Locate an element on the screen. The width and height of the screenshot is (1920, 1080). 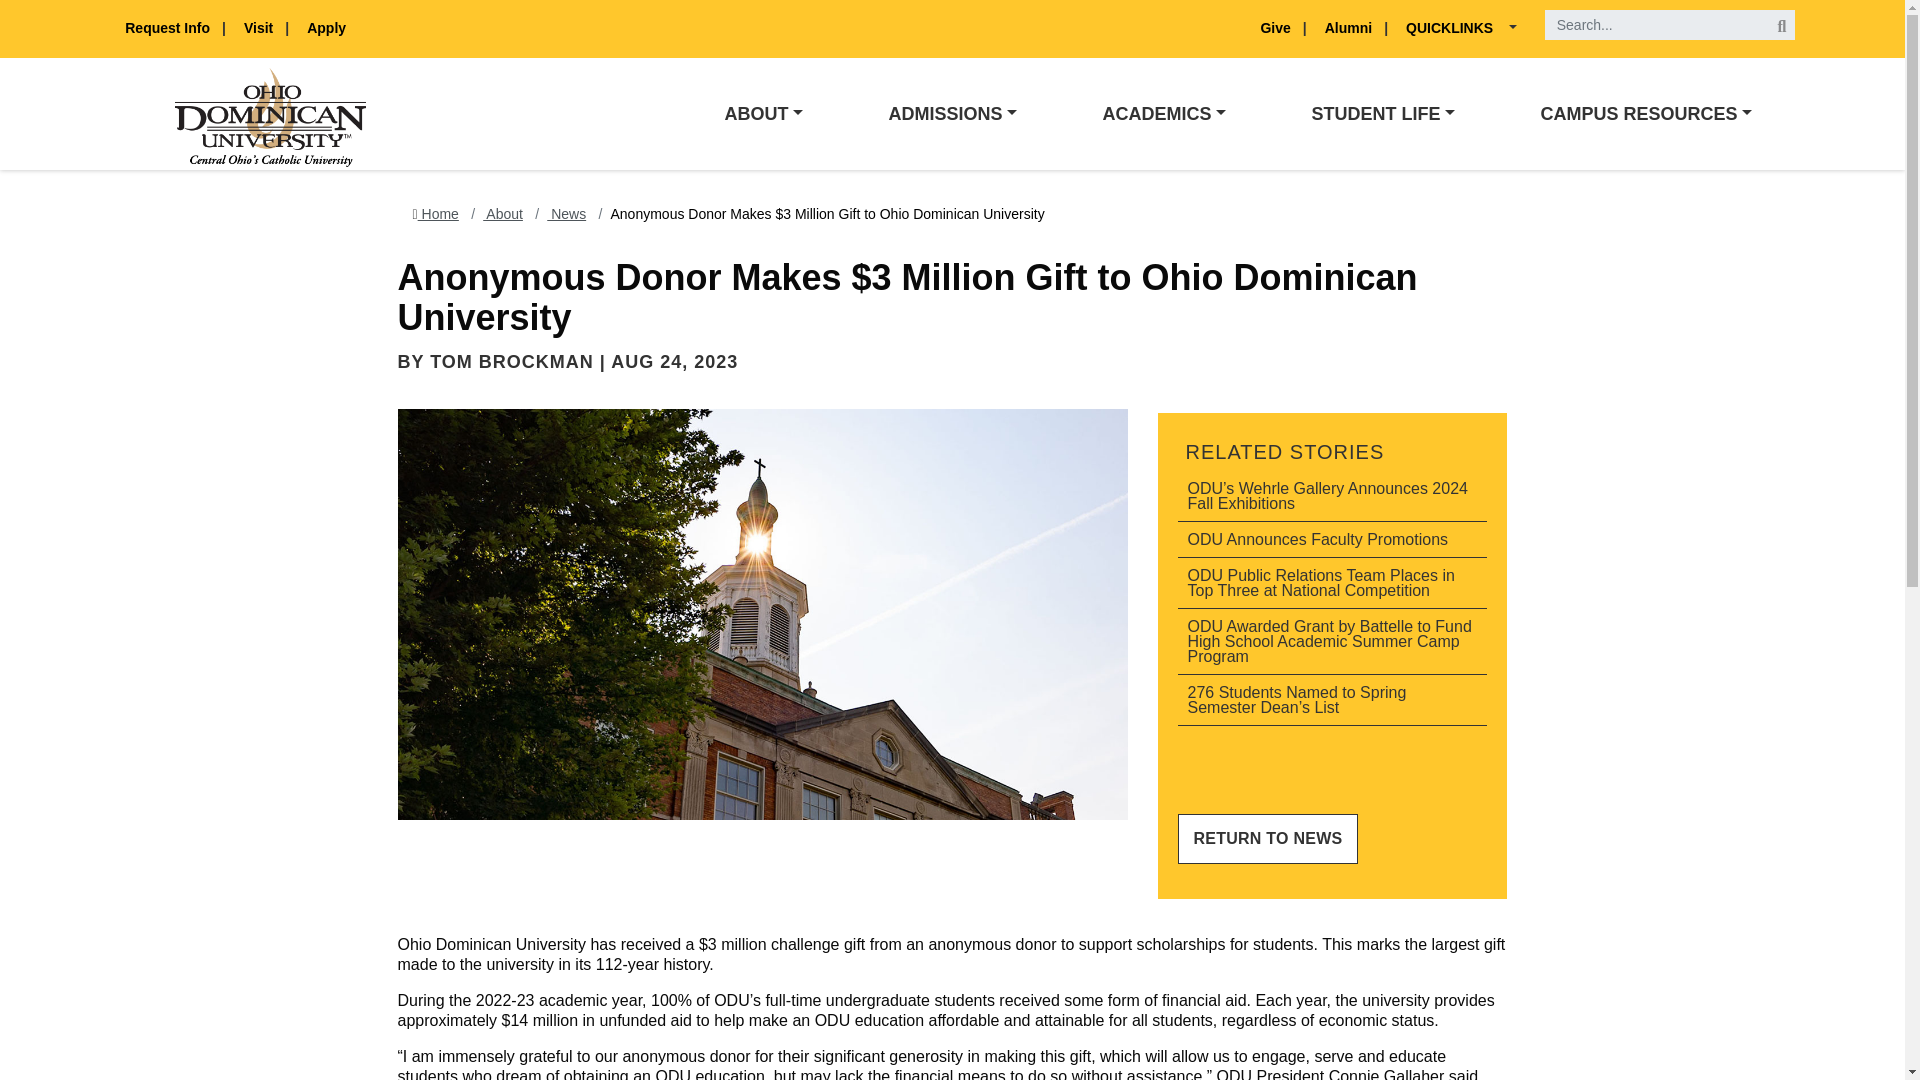
Apply is located at coordinates (326, 28).